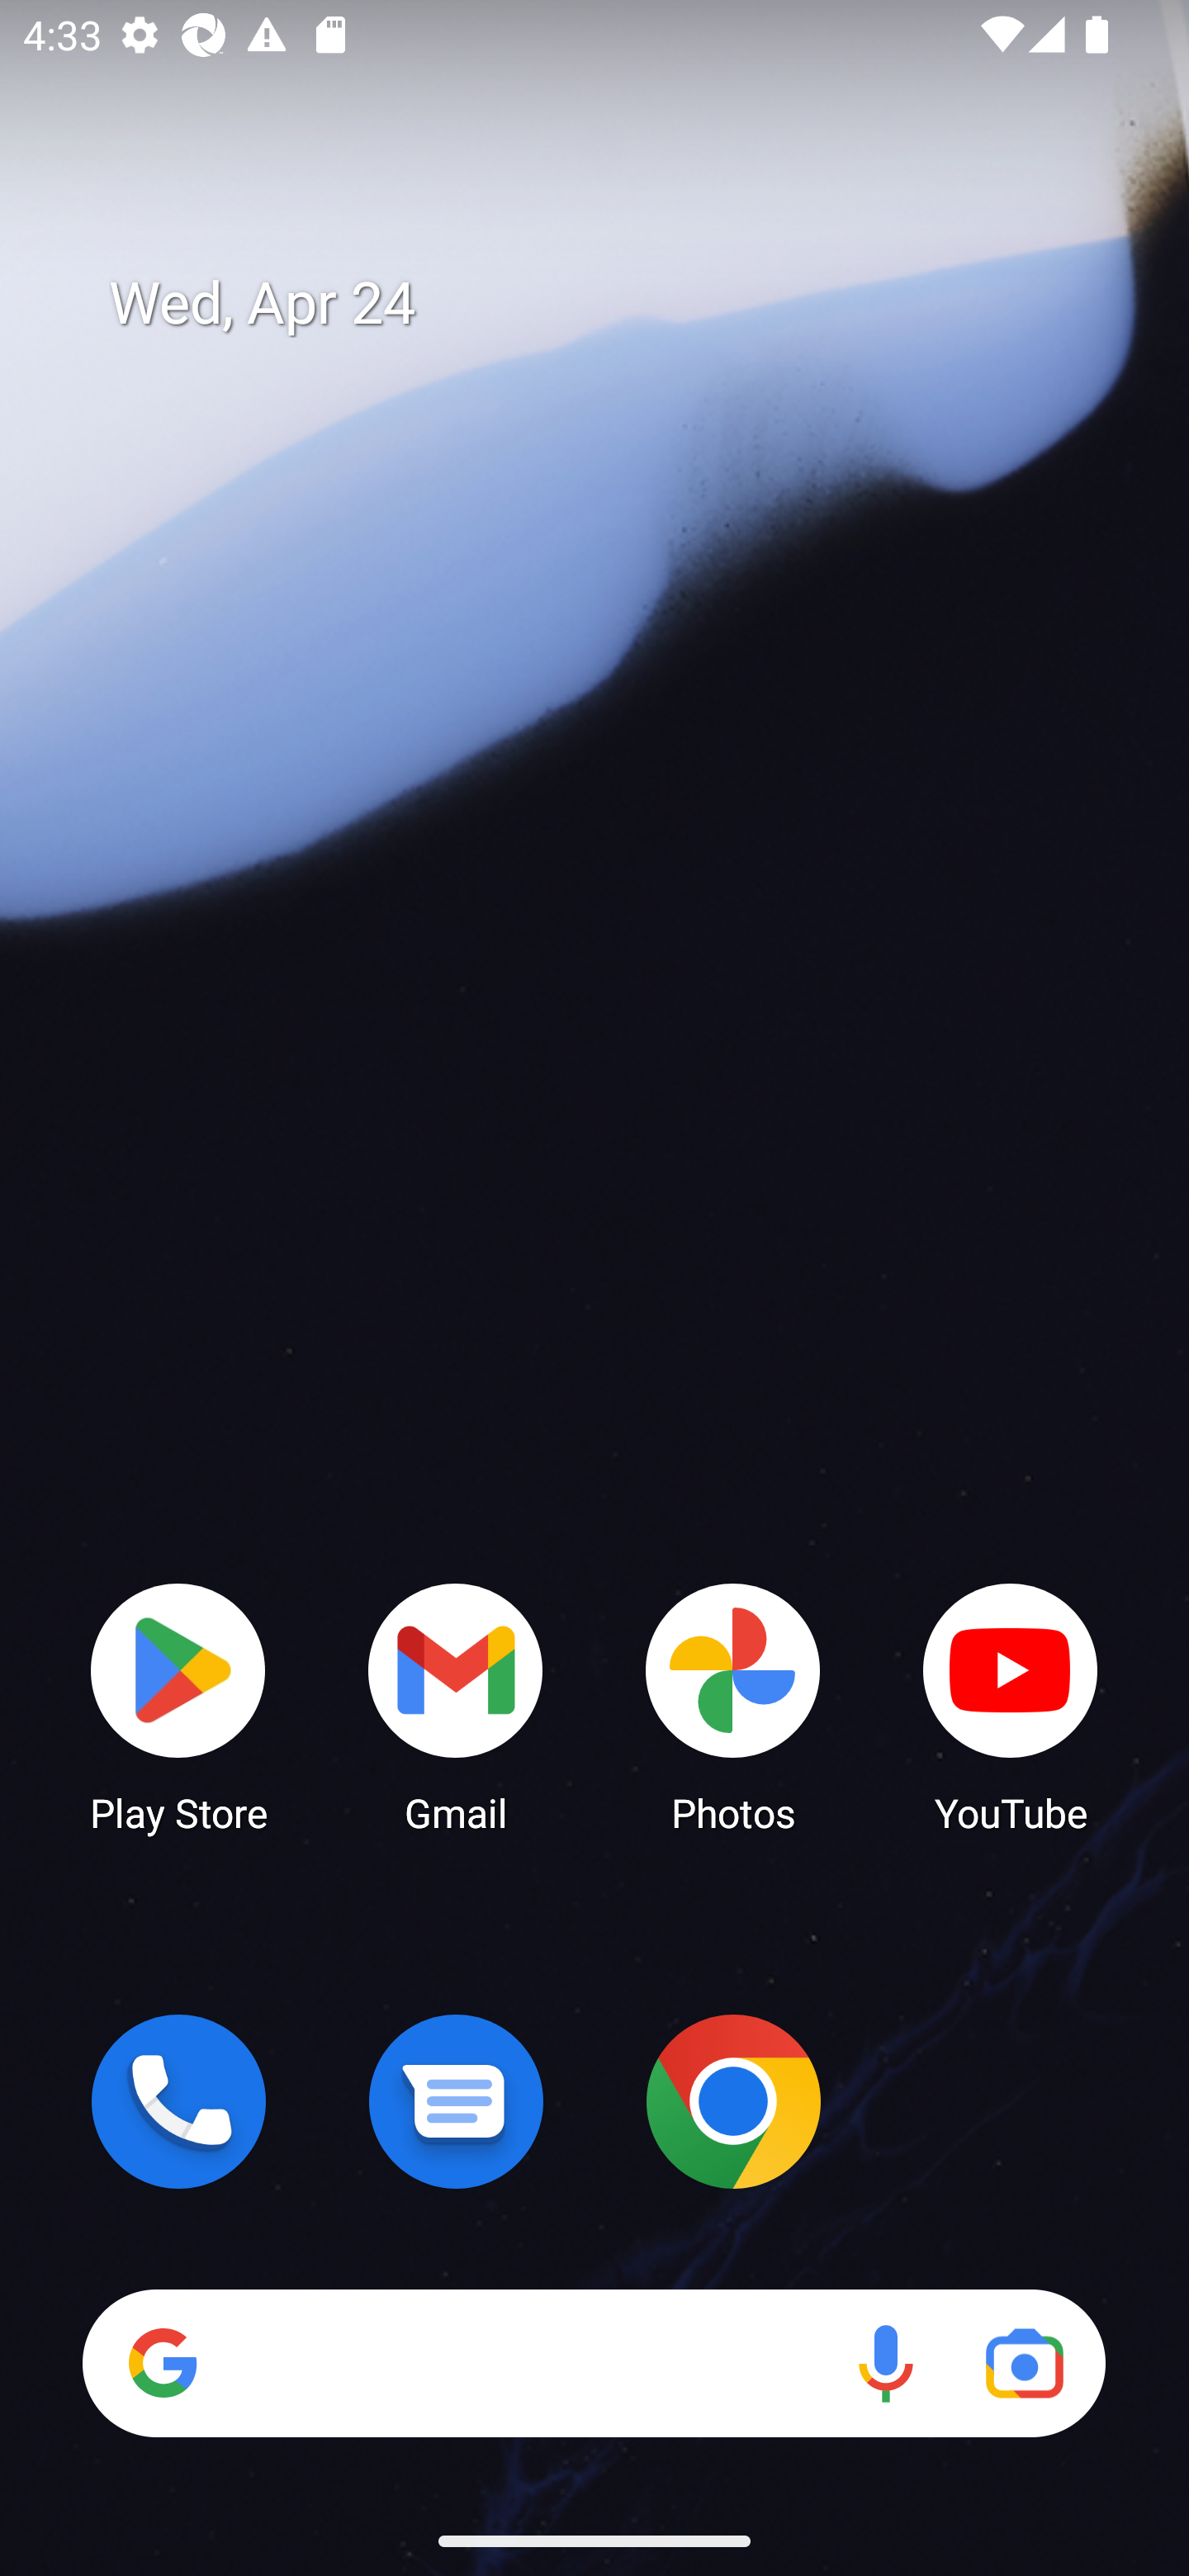 This screenshot has height=2576, width=1189. I want to click on Phone, so click(178, 2101).